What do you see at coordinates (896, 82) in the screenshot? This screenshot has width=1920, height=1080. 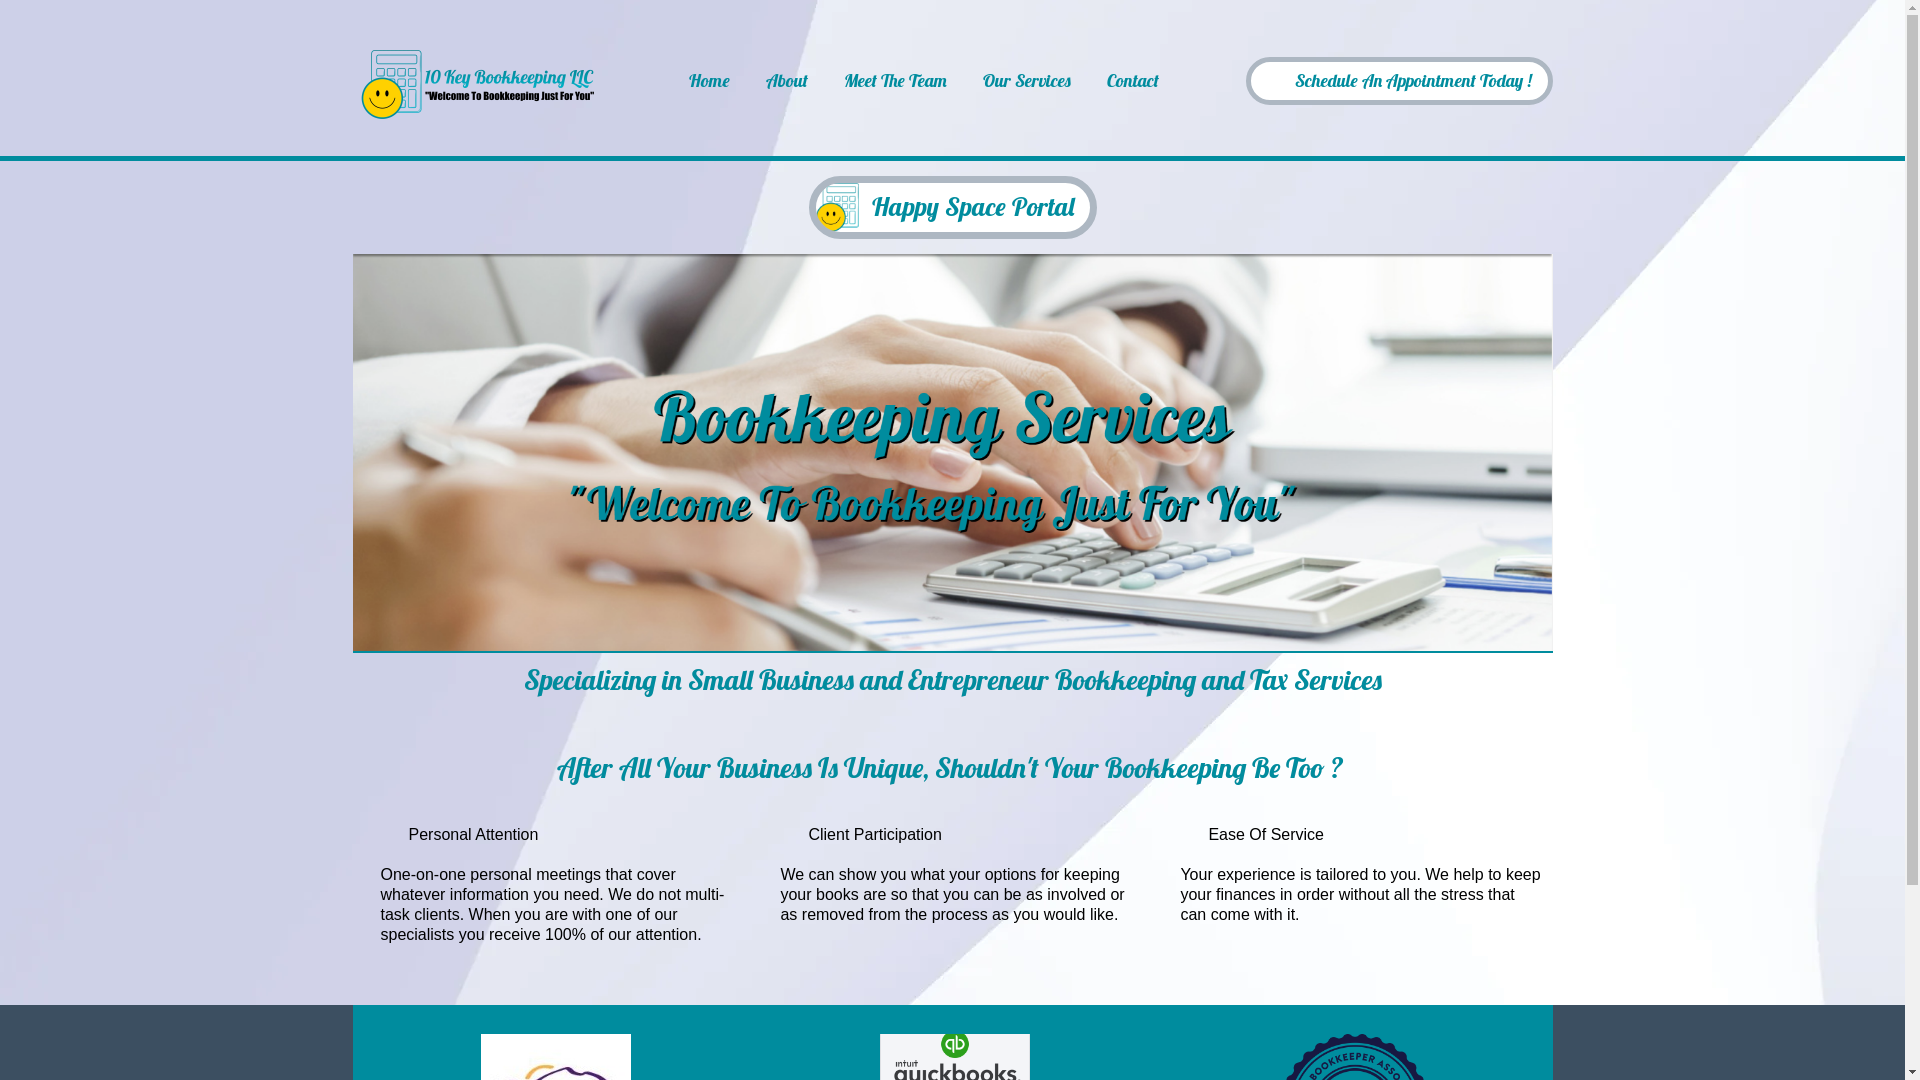 I see `Meet The Team` at bounding box center [896, 82].